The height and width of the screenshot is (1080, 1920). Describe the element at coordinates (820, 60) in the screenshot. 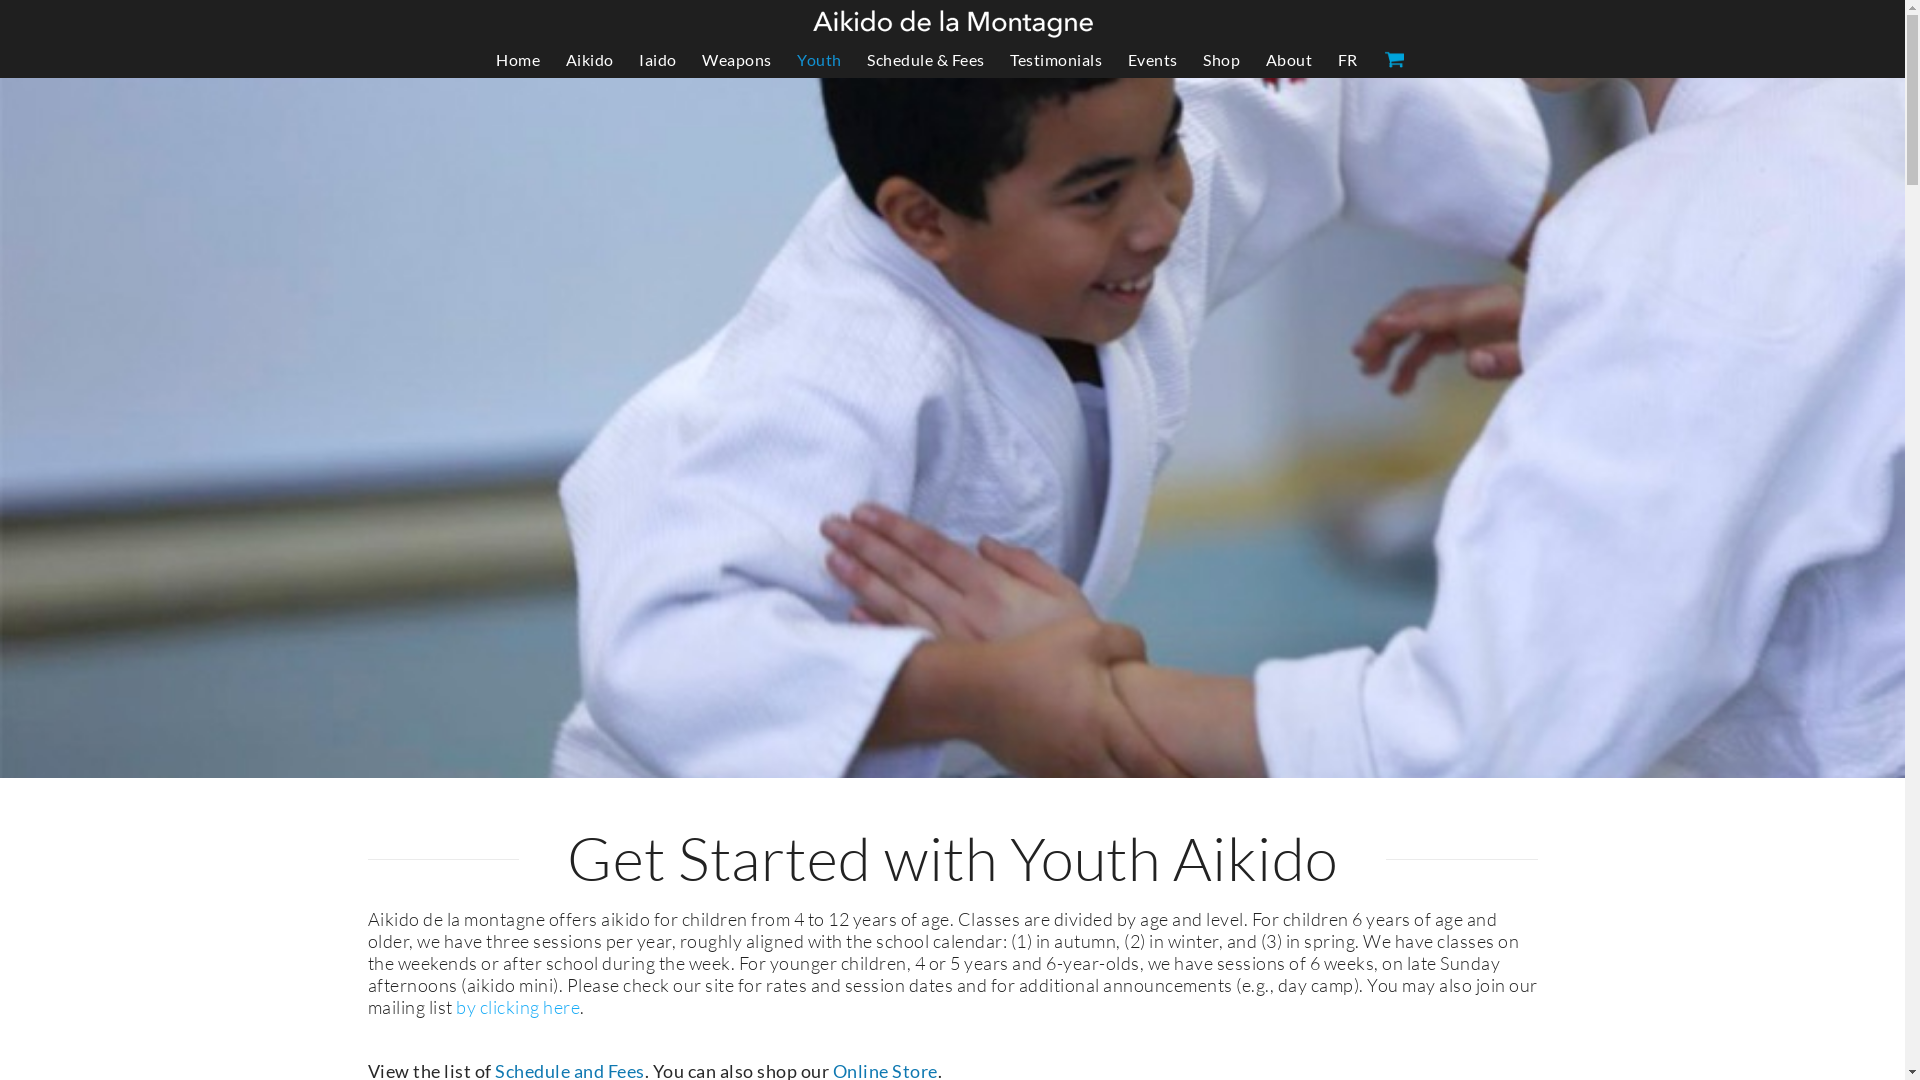

I see `Youth` at that location.